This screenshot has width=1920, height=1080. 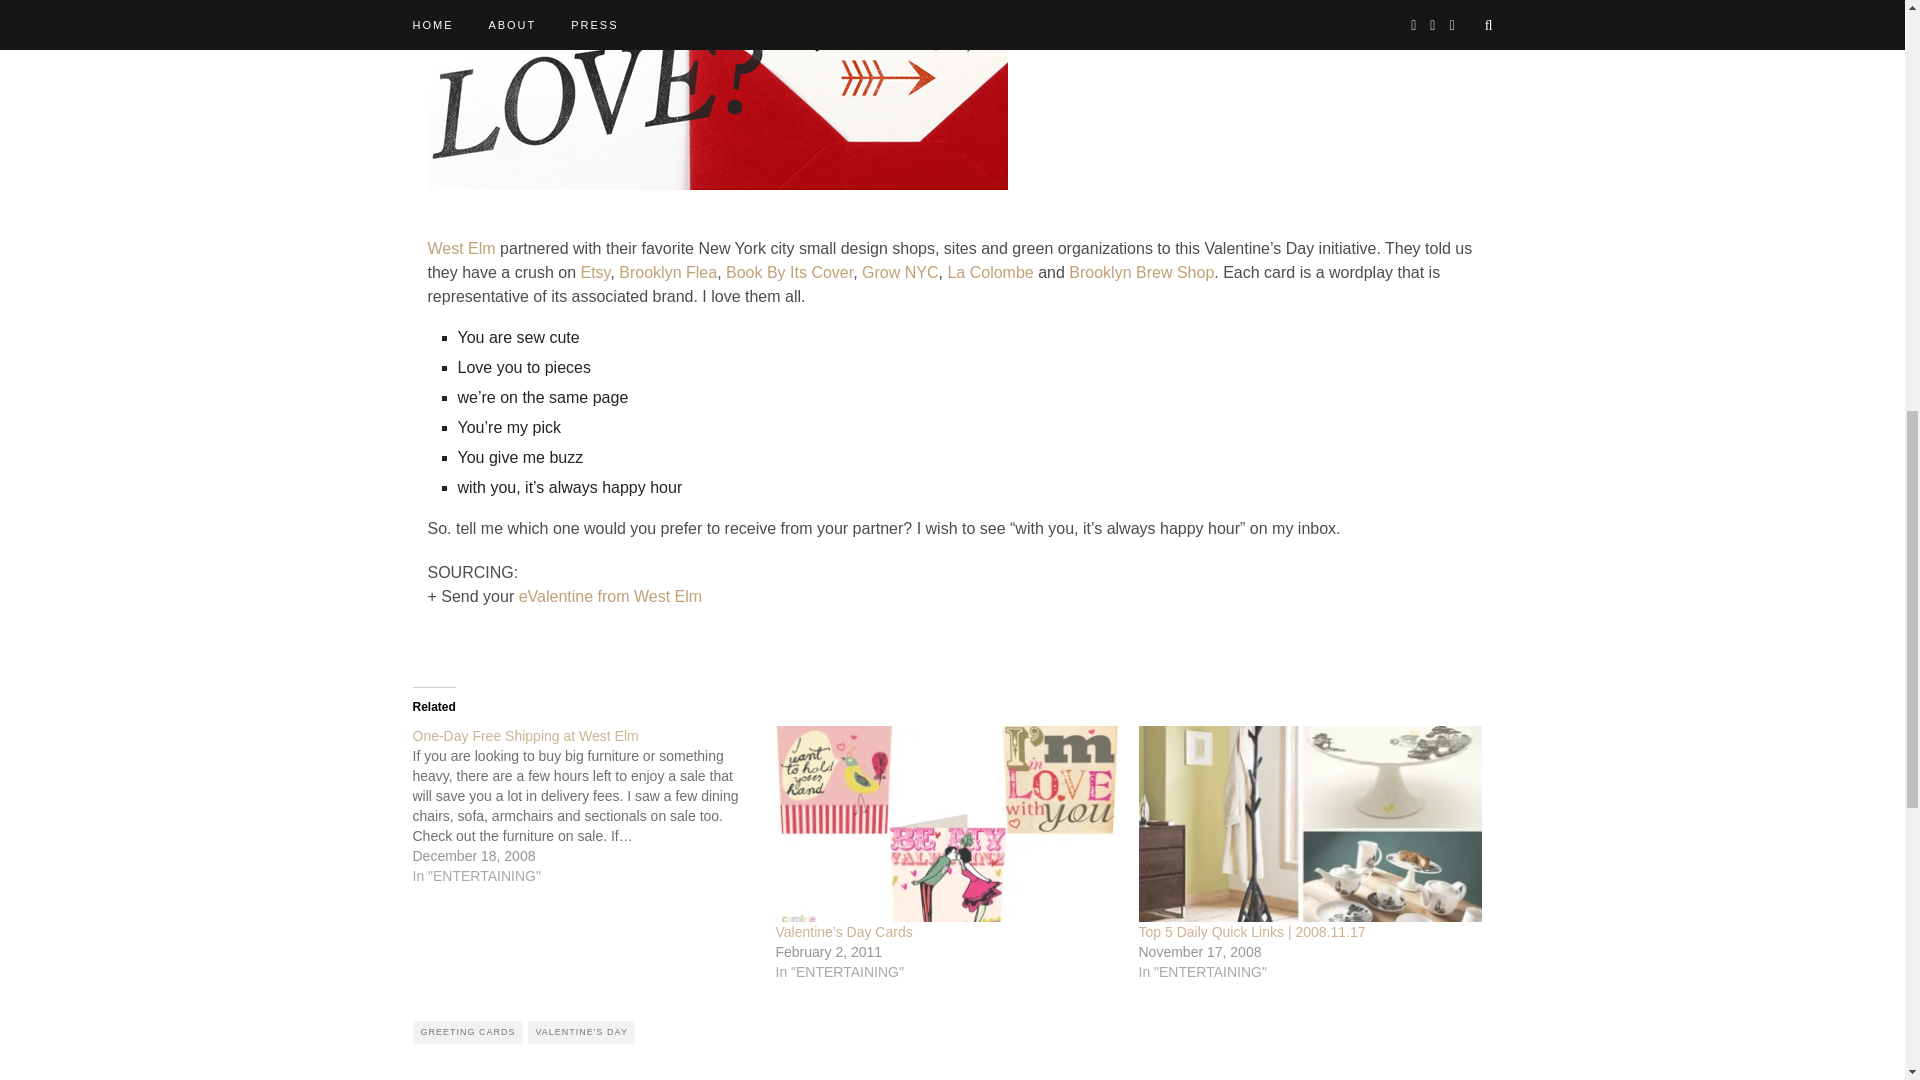 What do you see at coordinates (610, 596) in the screenshot?
I see `eValentine from West Elm` at bounding box center [610, 596].